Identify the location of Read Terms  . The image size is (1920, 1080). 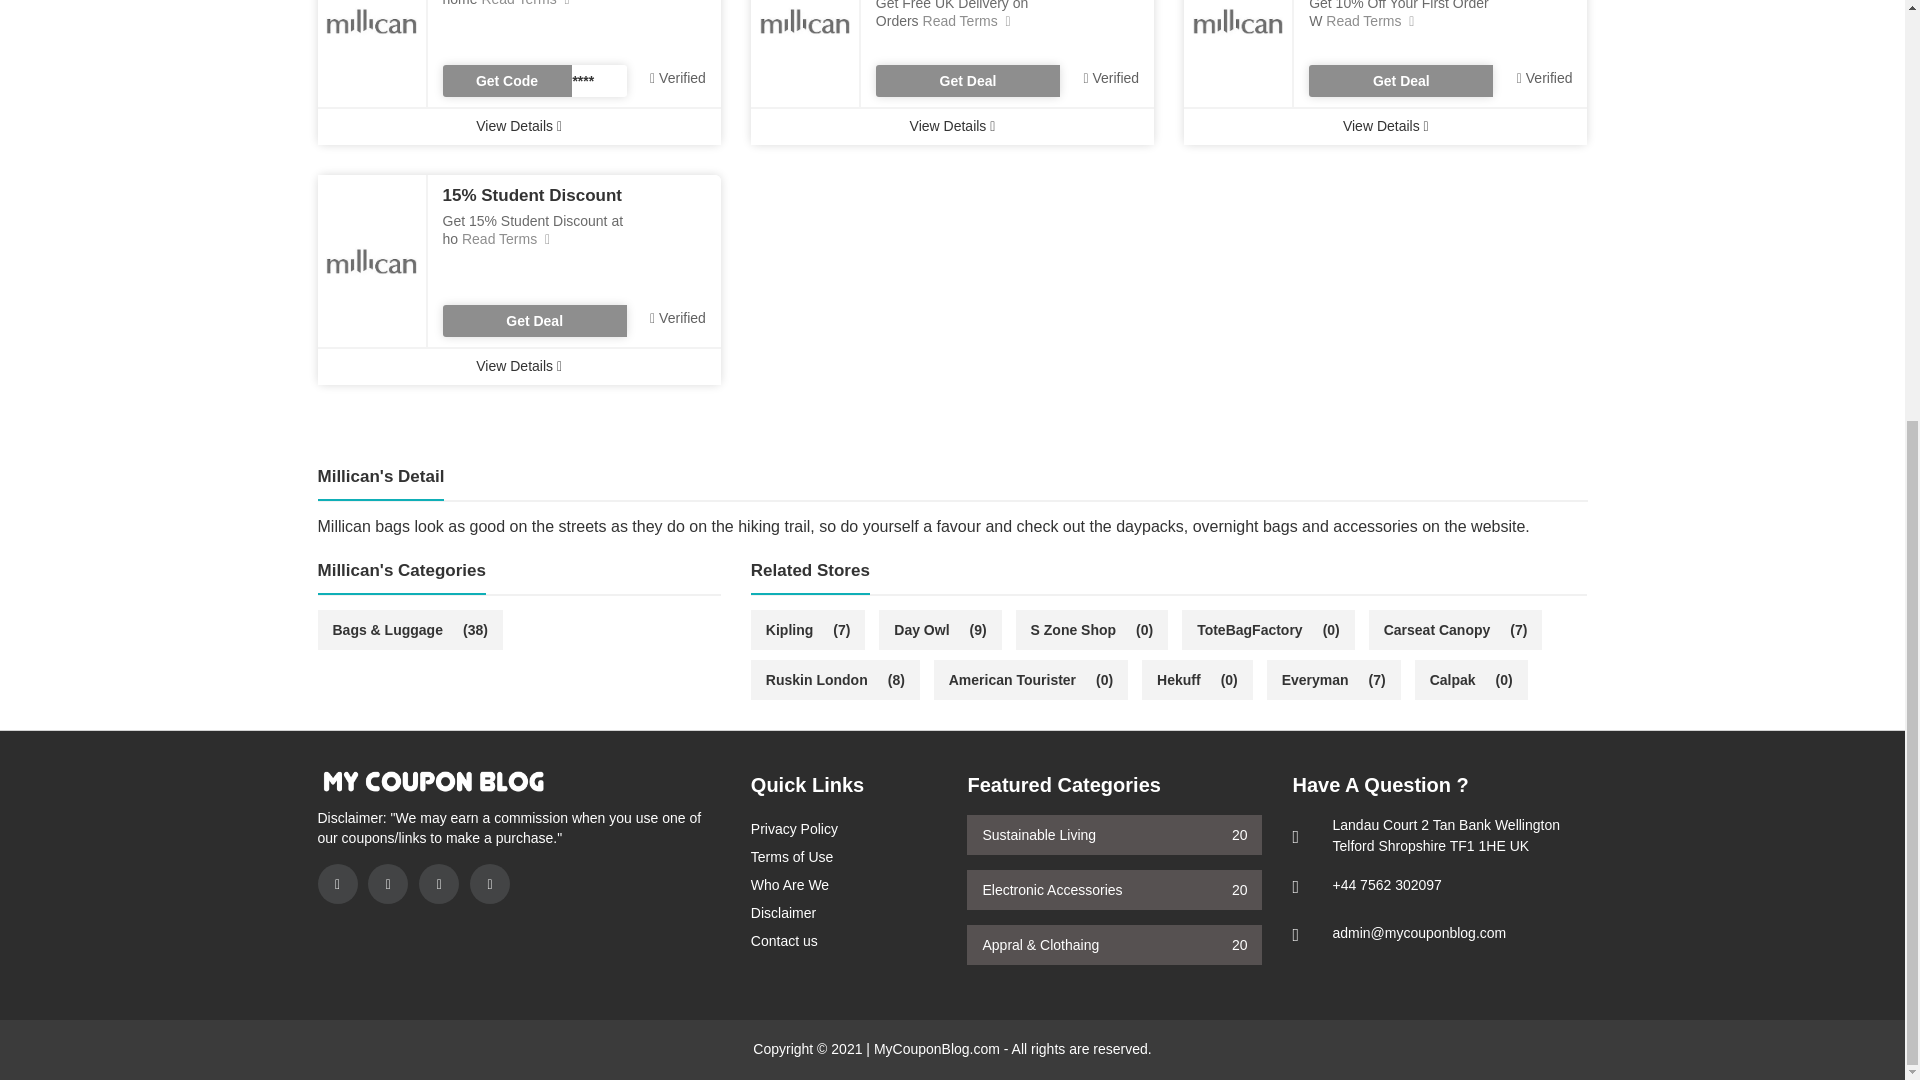
(1368, 20).